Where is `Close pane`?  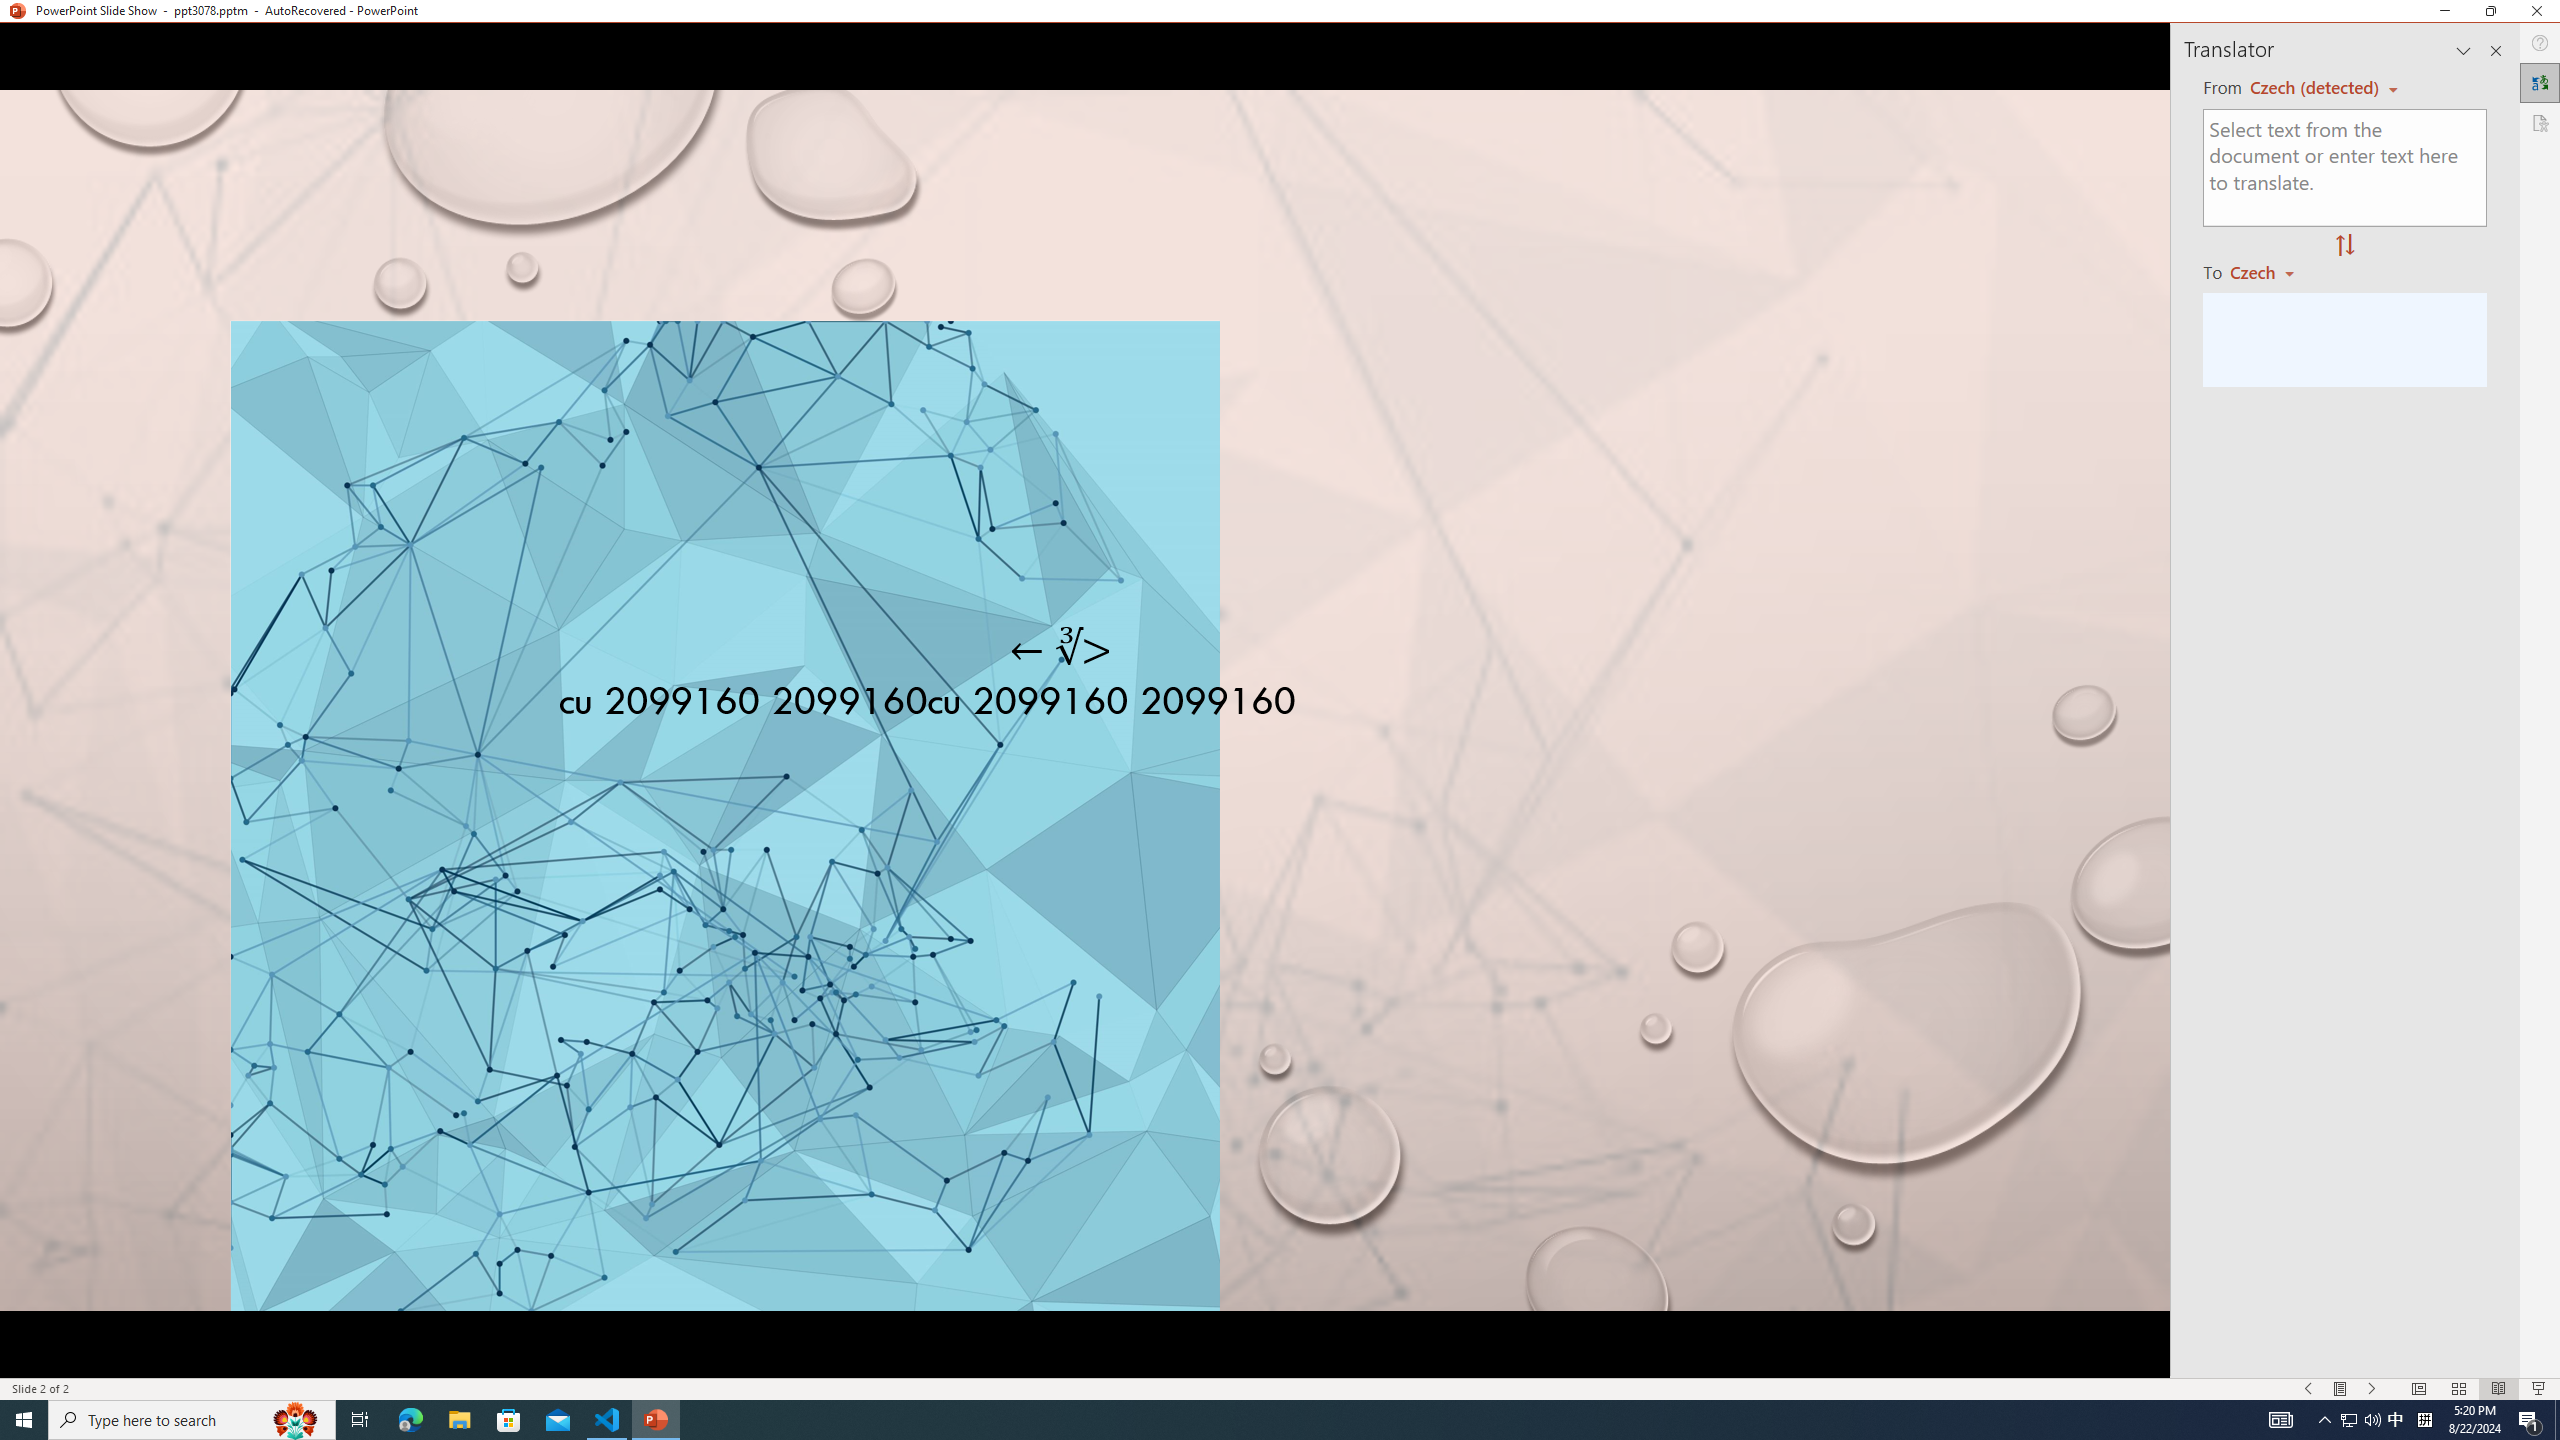
Close pane is located at coordinates (2496, 50).